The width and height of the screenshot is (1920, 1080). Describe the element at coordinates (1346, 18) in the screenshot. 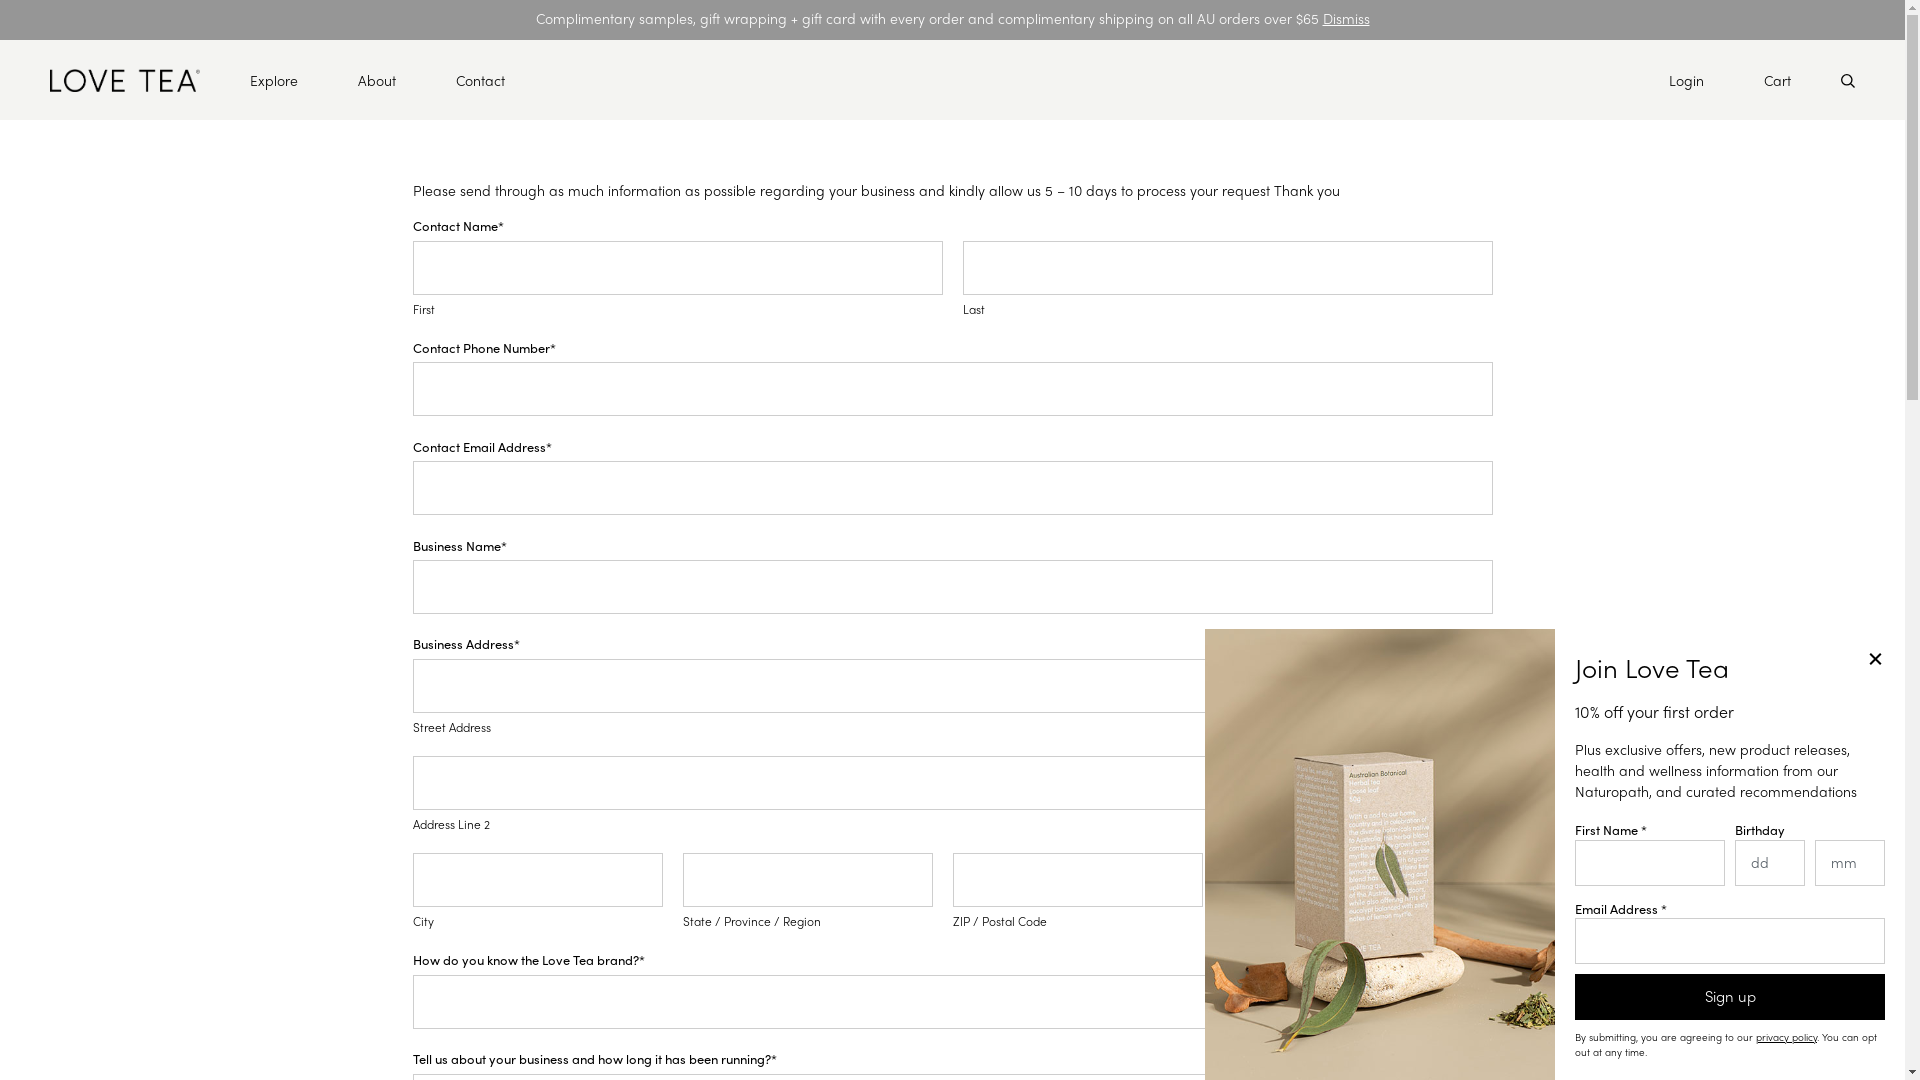

I see `Dismiss` at that location.